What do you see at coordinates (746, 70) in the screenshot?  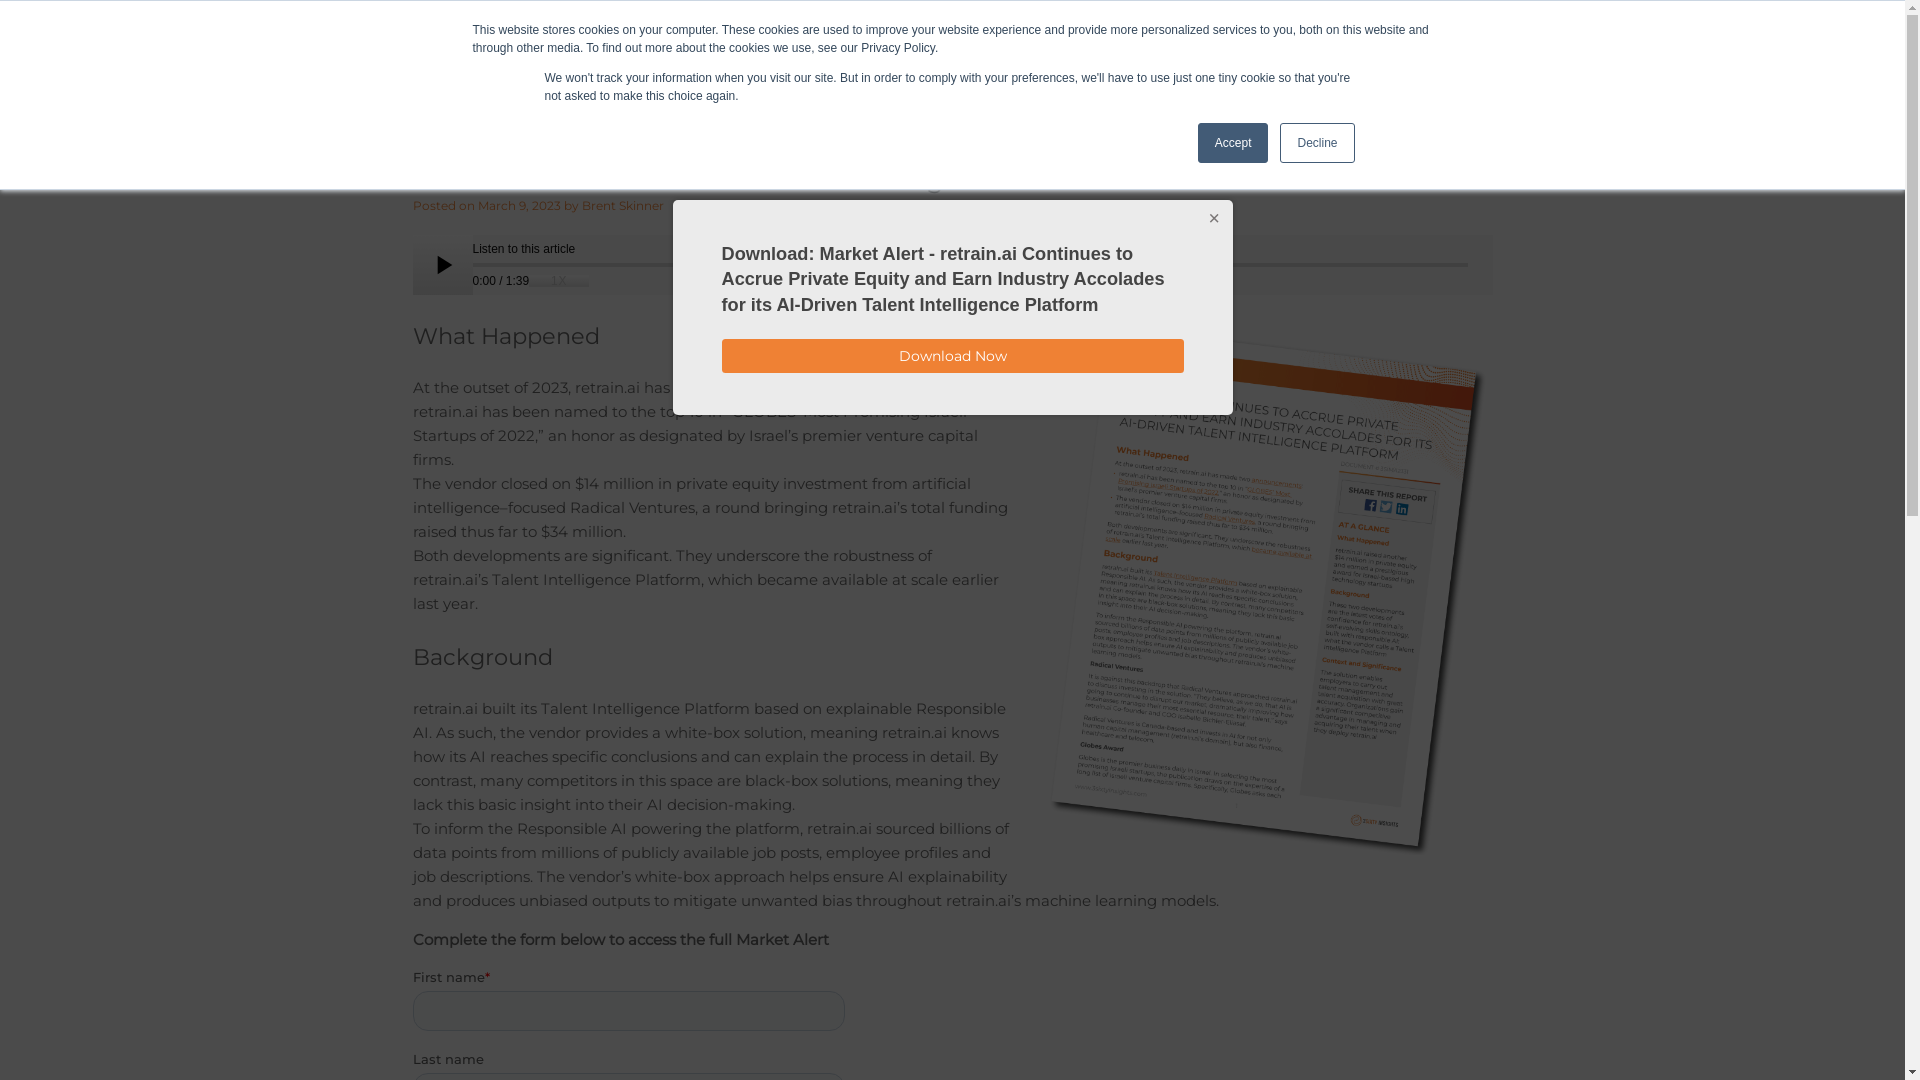 I see `Home` at bounding box center [746, 70].